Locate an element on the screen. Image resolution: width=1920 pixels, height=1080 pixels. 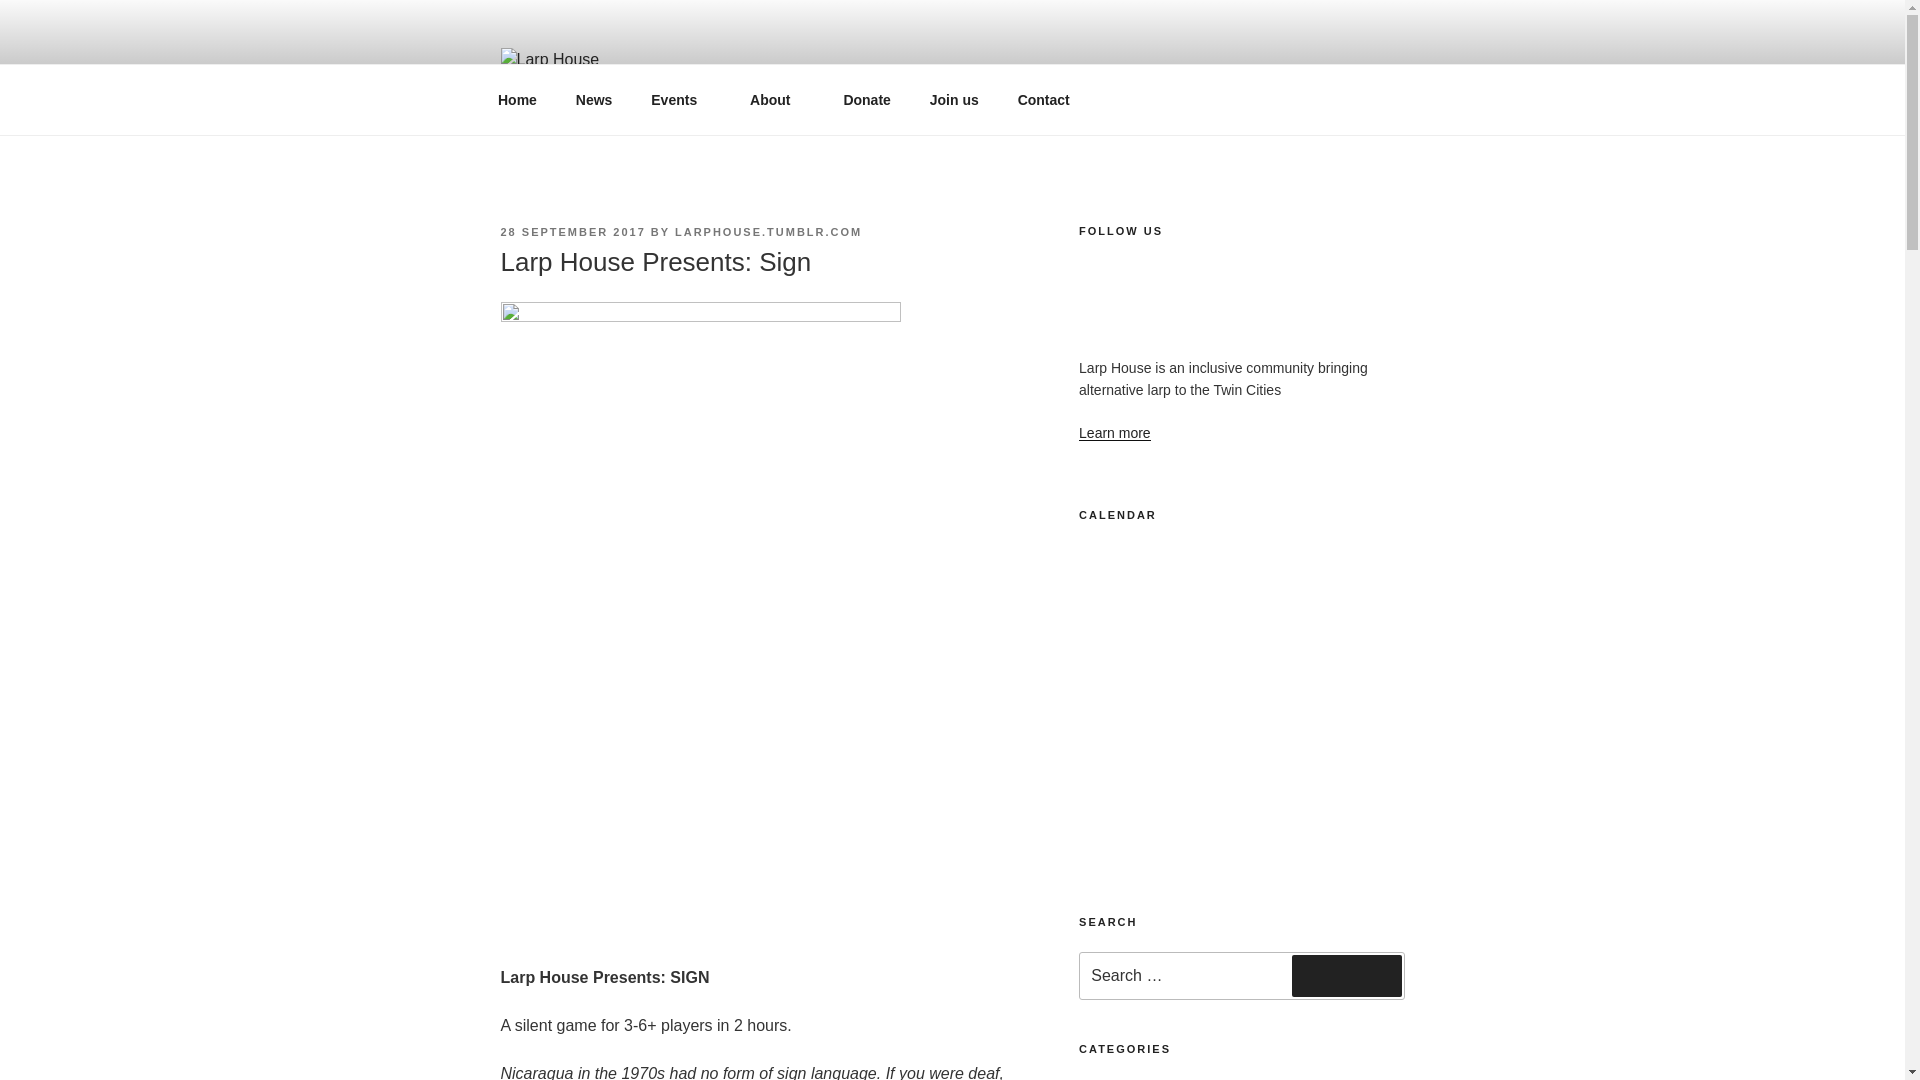
Home is located at coordinates (517, 100).